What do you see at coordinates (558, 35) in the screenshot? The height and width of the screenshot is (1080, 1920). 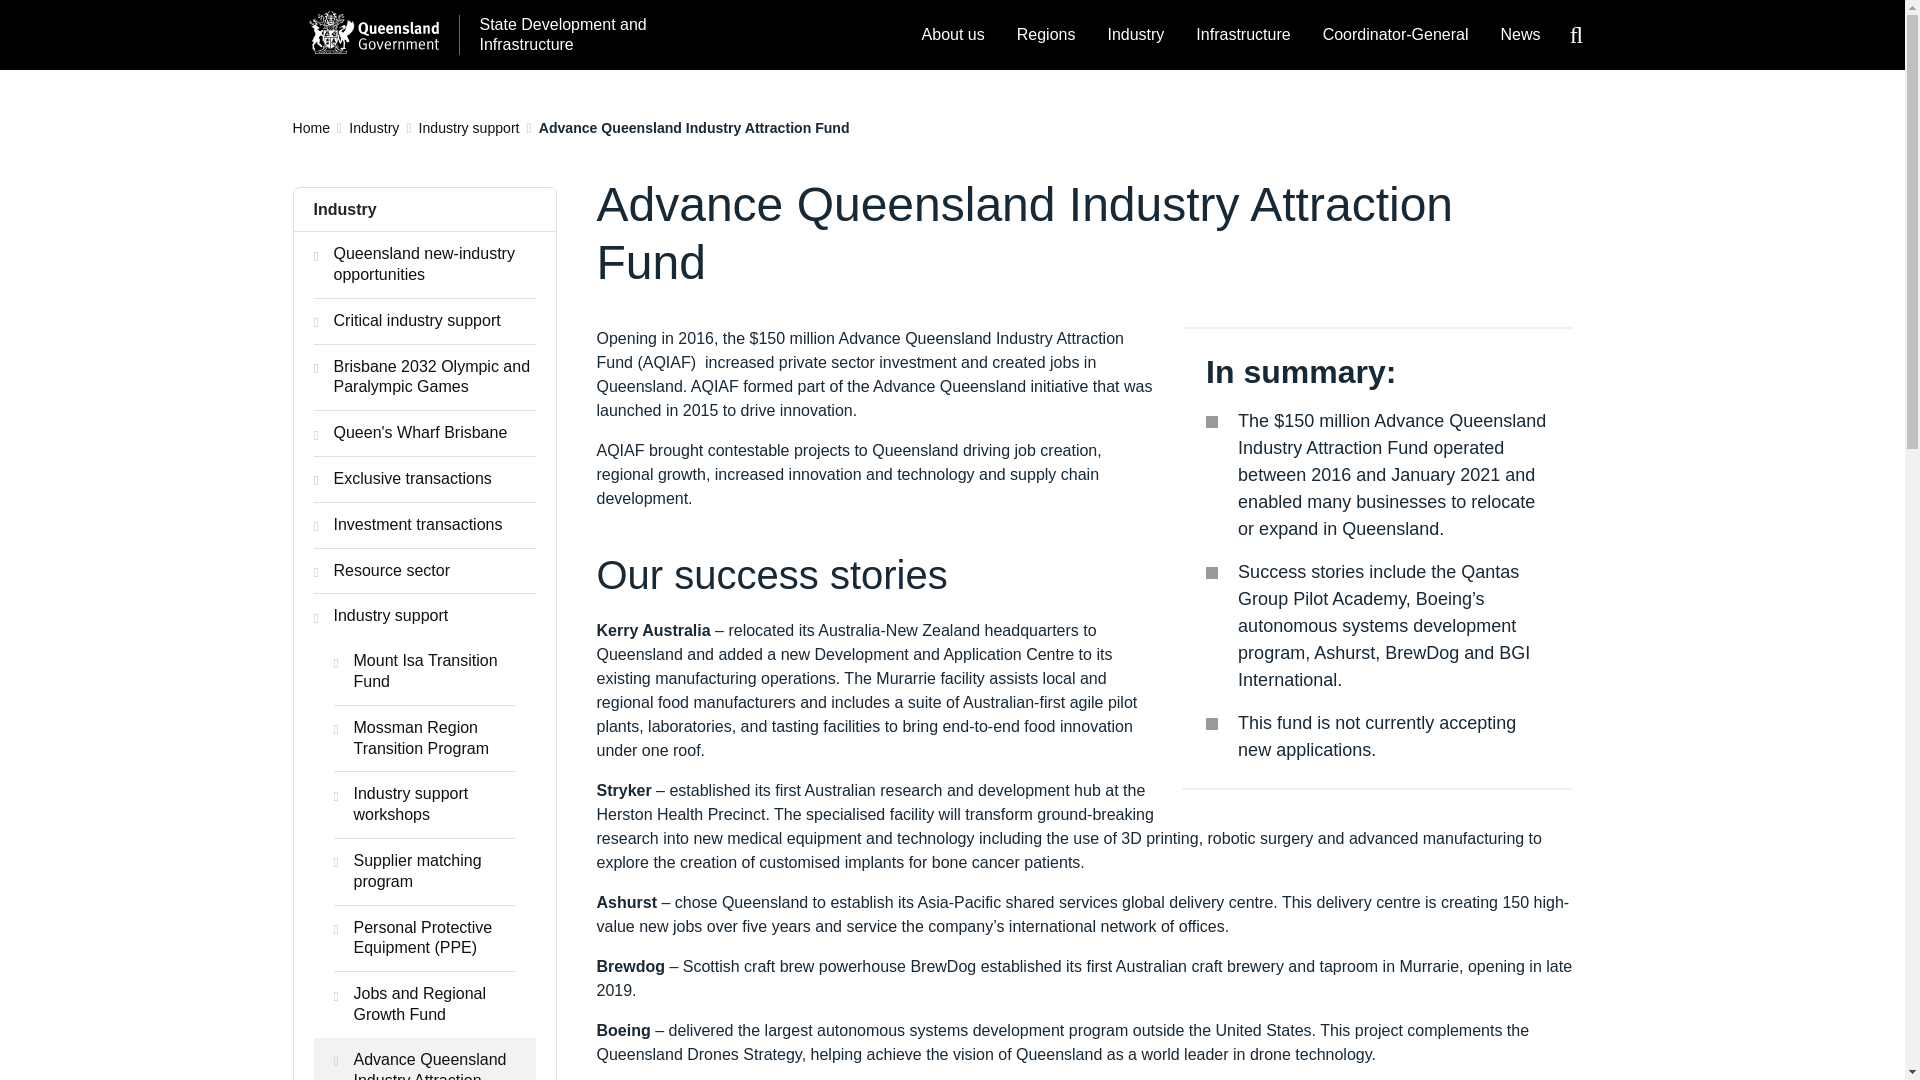 I see `State Development and Infrastructure` at bounding box center [558, 35].